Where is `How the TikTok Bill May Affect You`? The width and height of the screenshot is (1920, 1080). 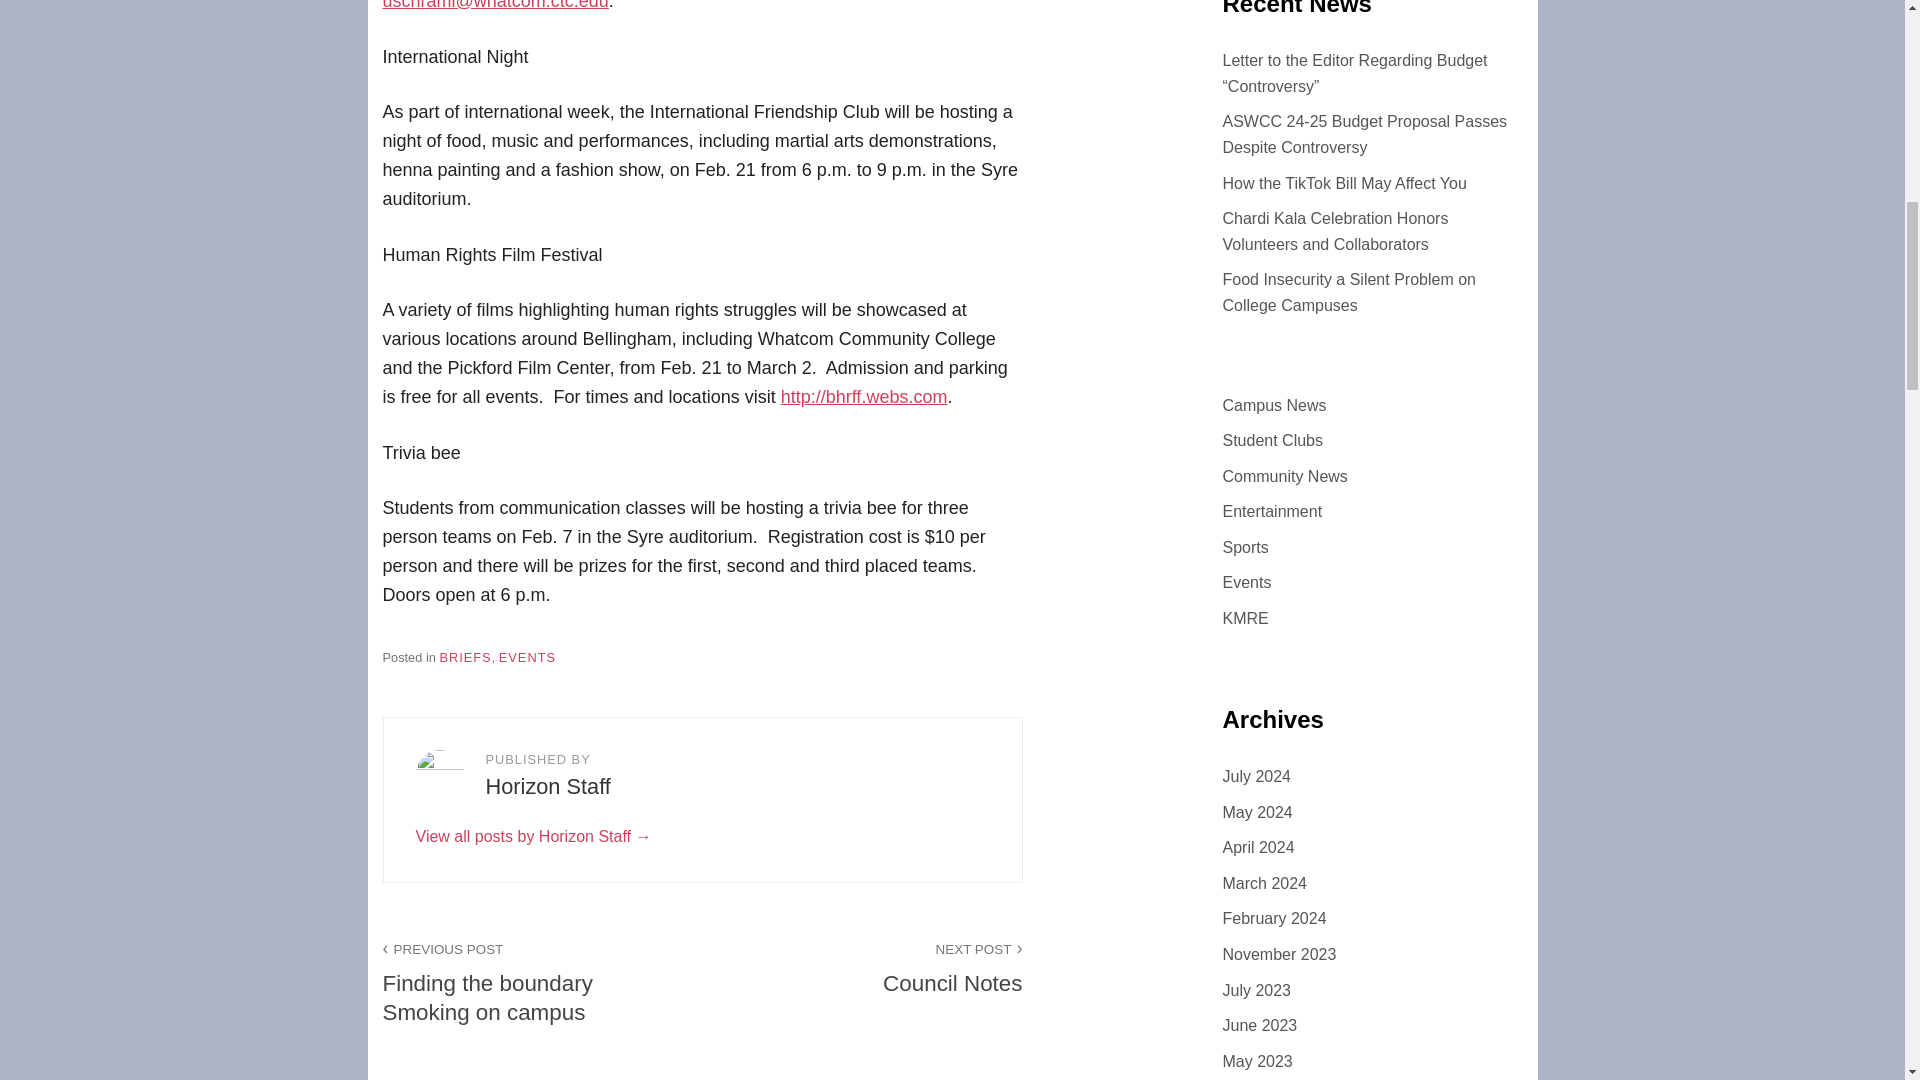
How the TikTok Bill May Affect You is located at coordinates (1274, 405).